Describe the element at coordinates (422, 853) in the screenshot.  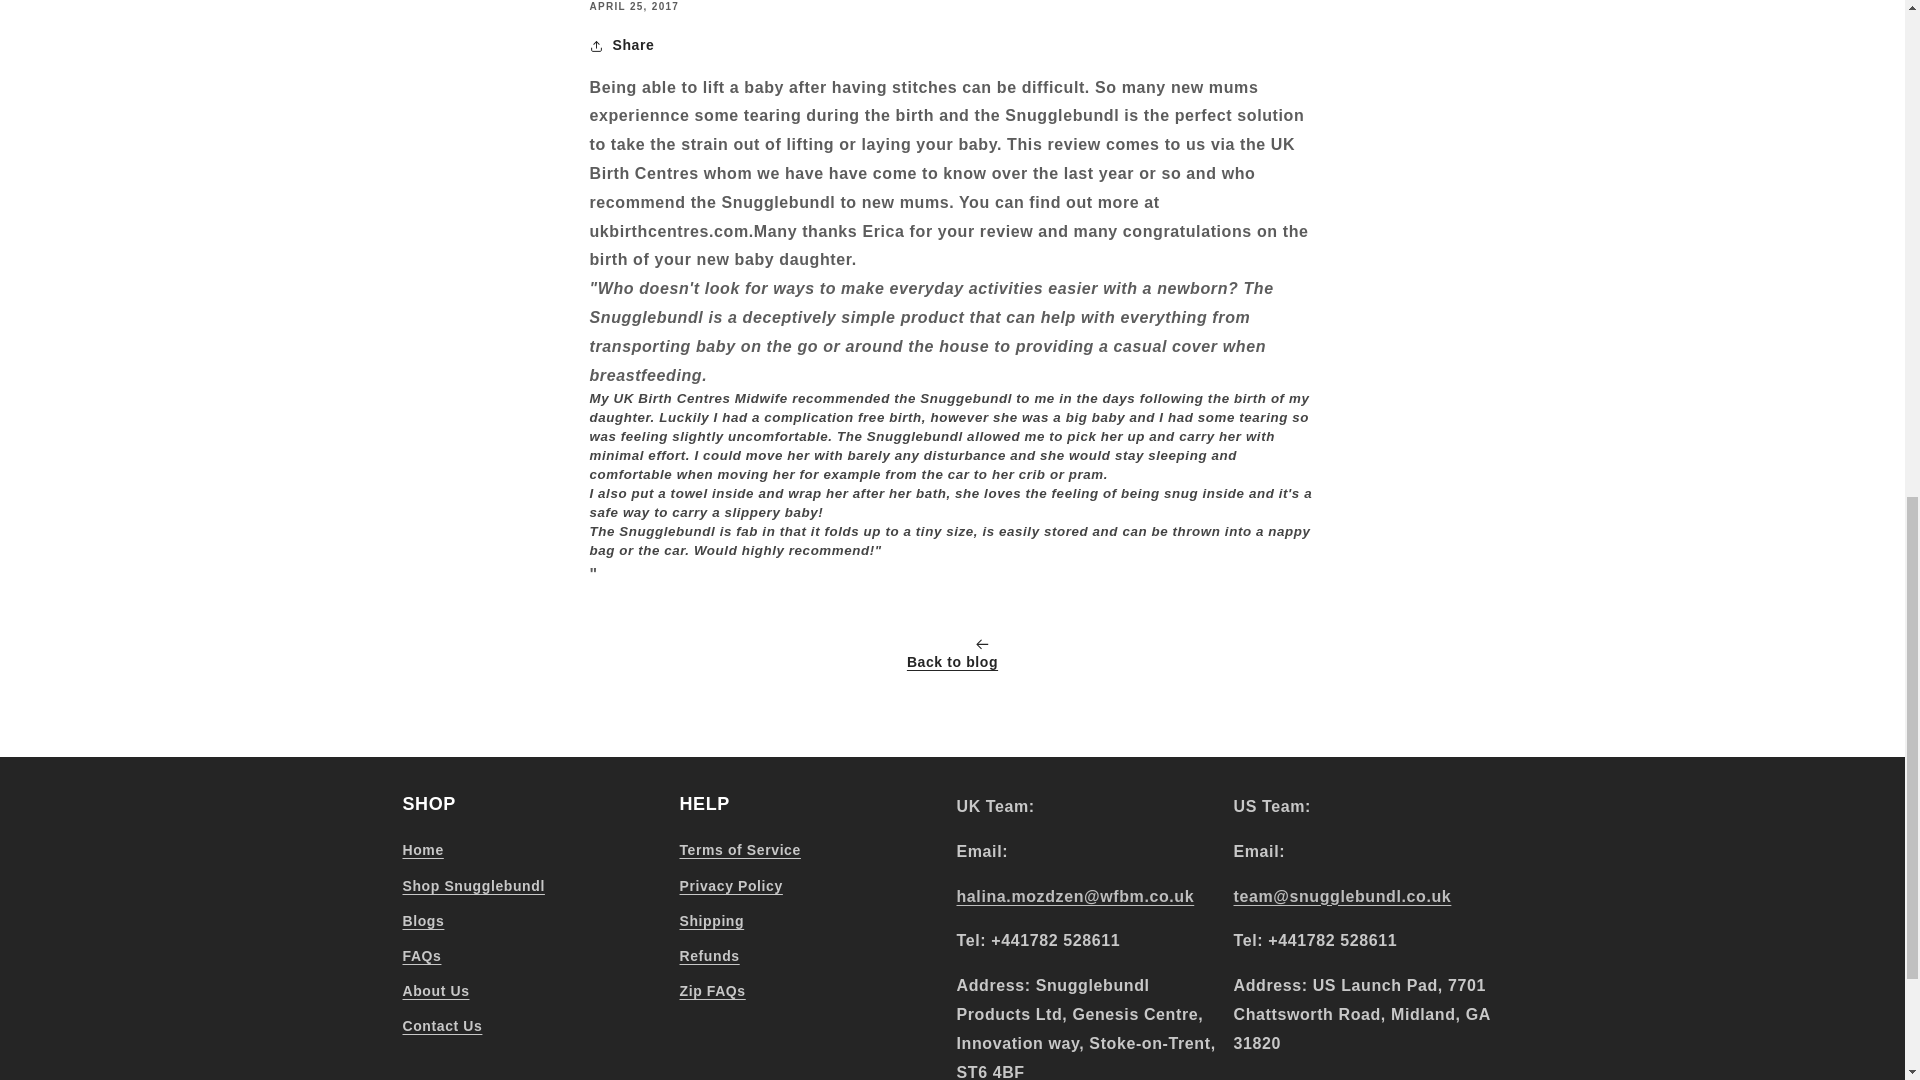
I see `Home` at that location.